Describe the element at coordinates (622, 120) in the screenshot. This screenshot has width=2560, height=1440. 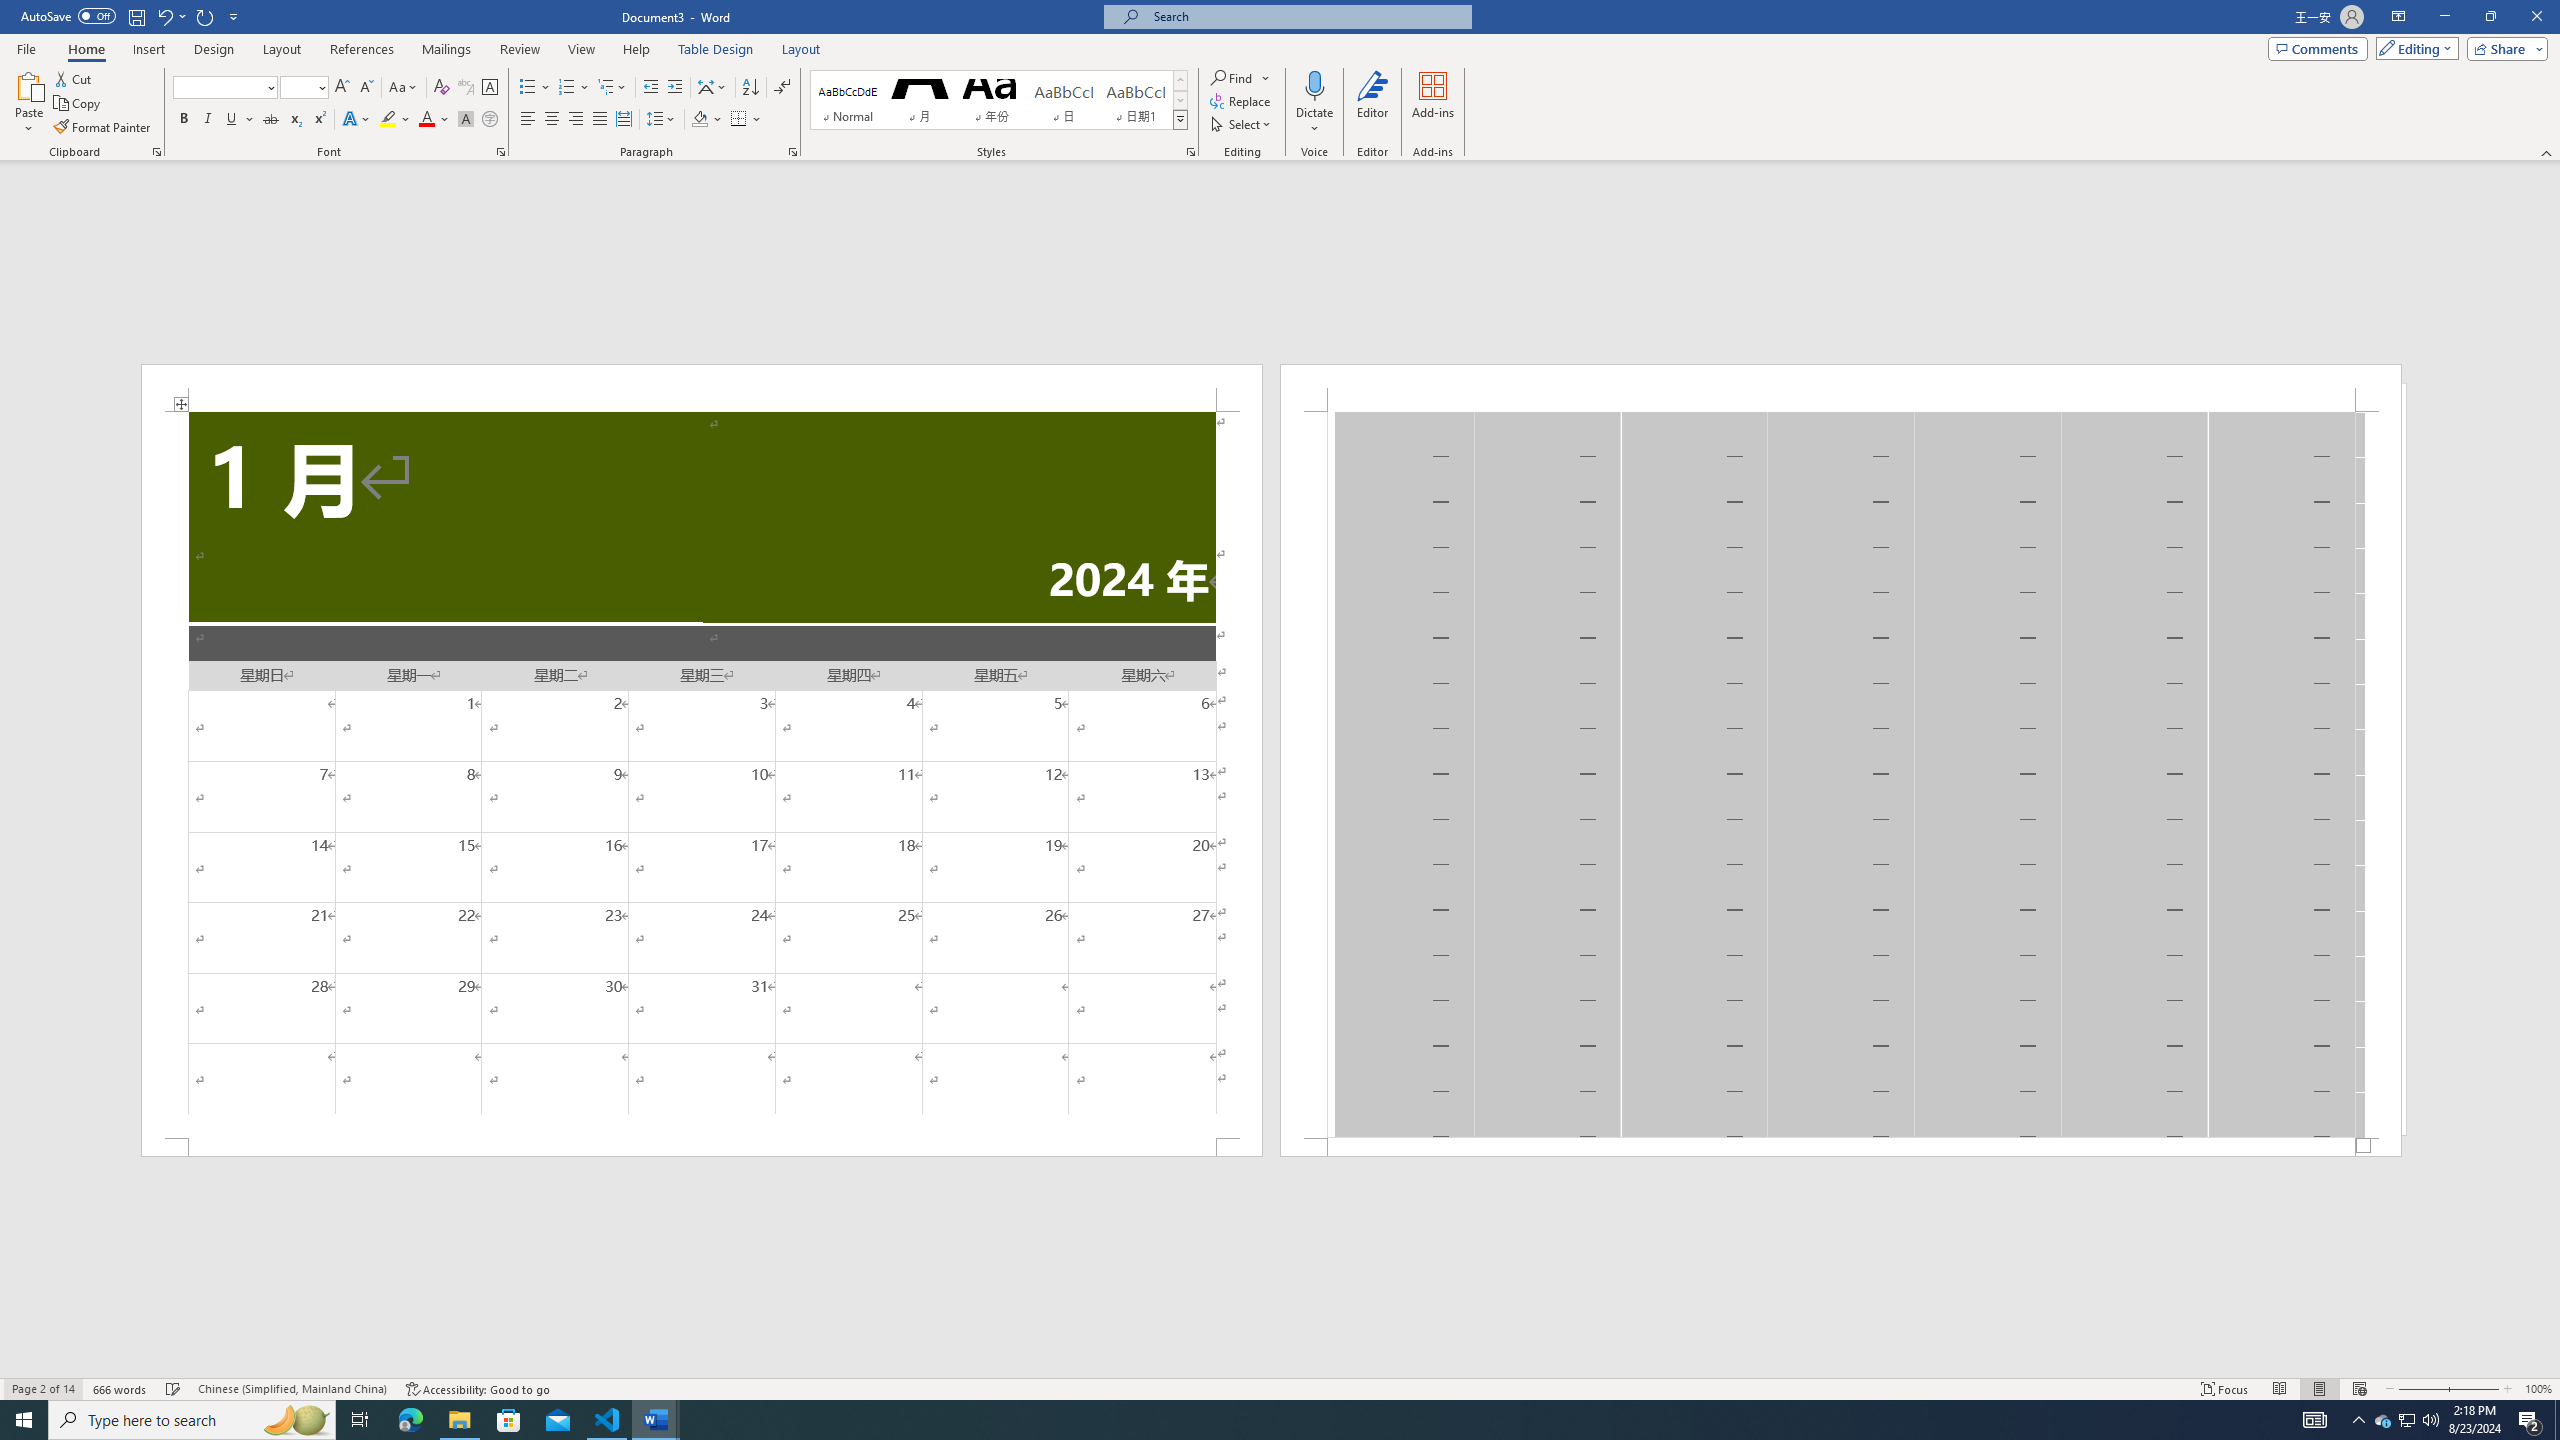
I see `Distributed` at that location.